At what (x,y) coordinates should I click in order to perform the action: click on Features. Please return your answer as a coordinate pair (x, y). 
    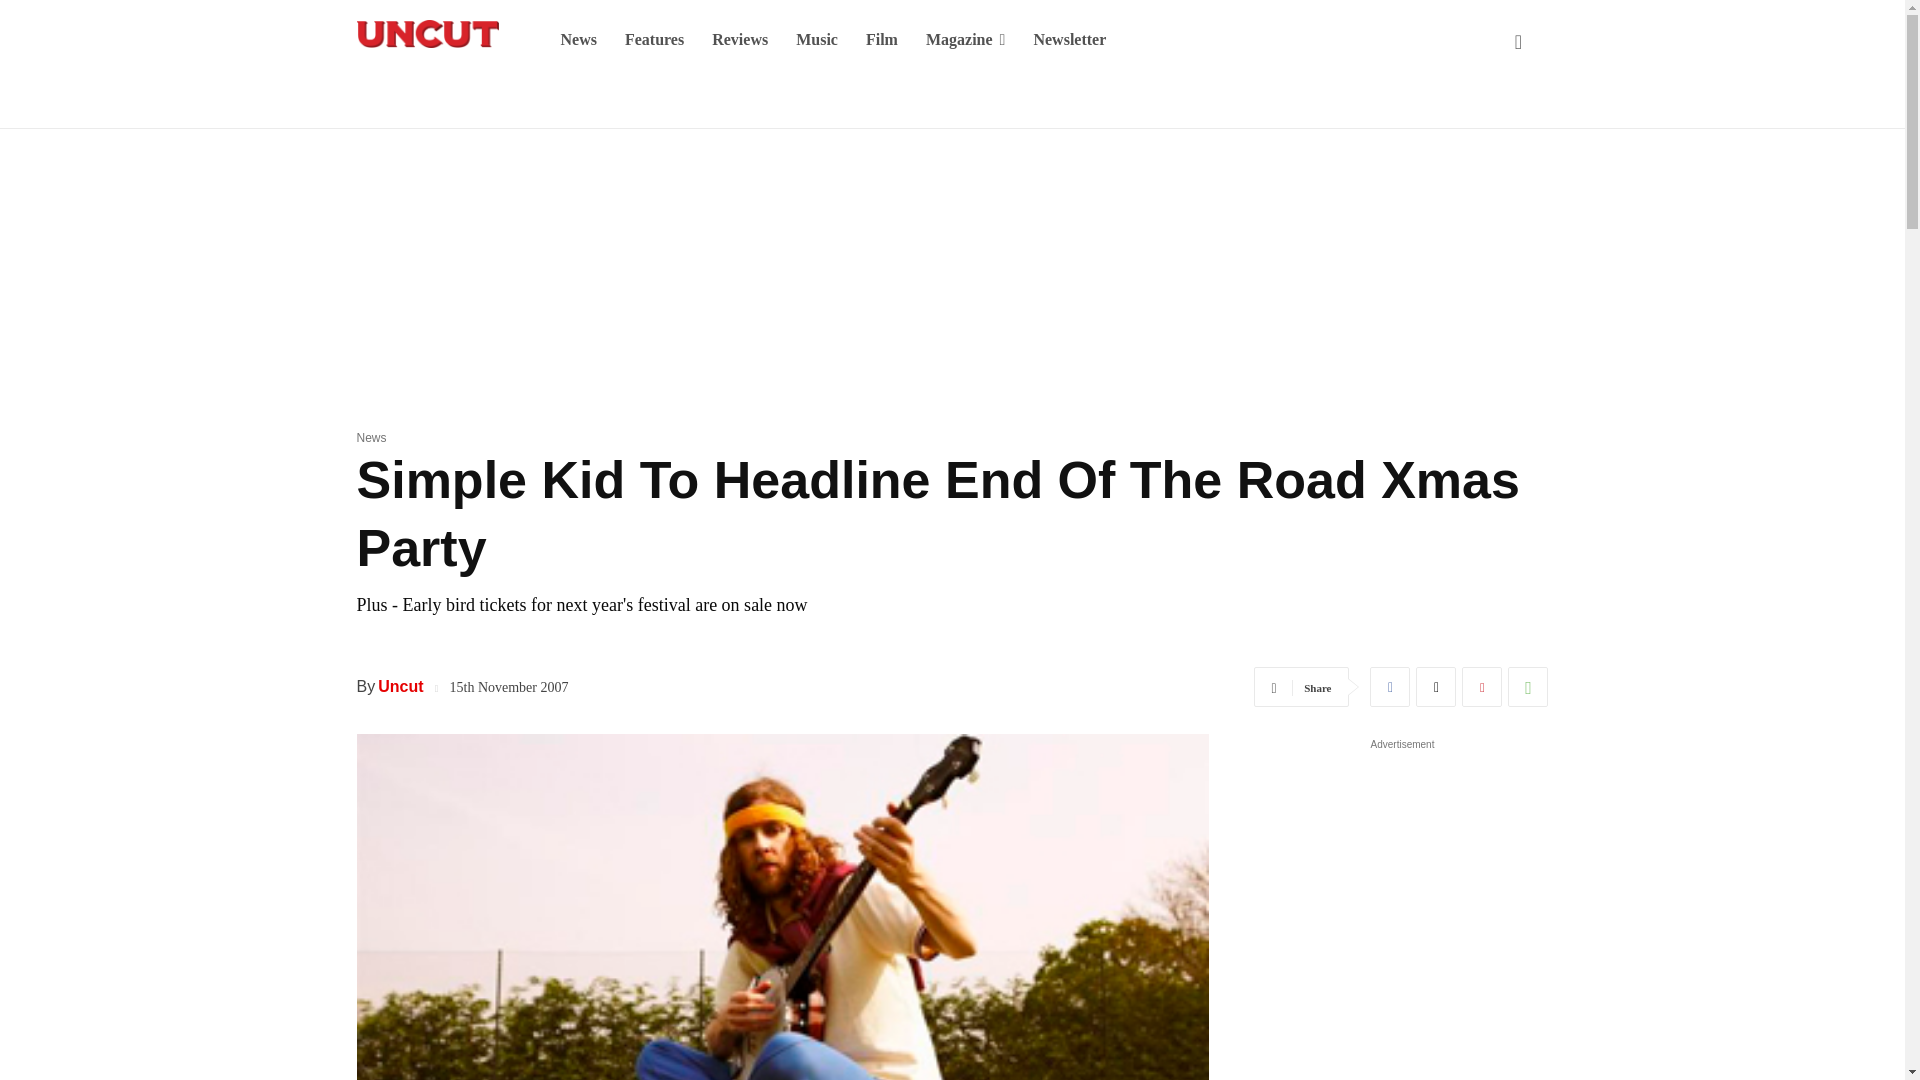
    Looking at the image, I should click on (654, 40).